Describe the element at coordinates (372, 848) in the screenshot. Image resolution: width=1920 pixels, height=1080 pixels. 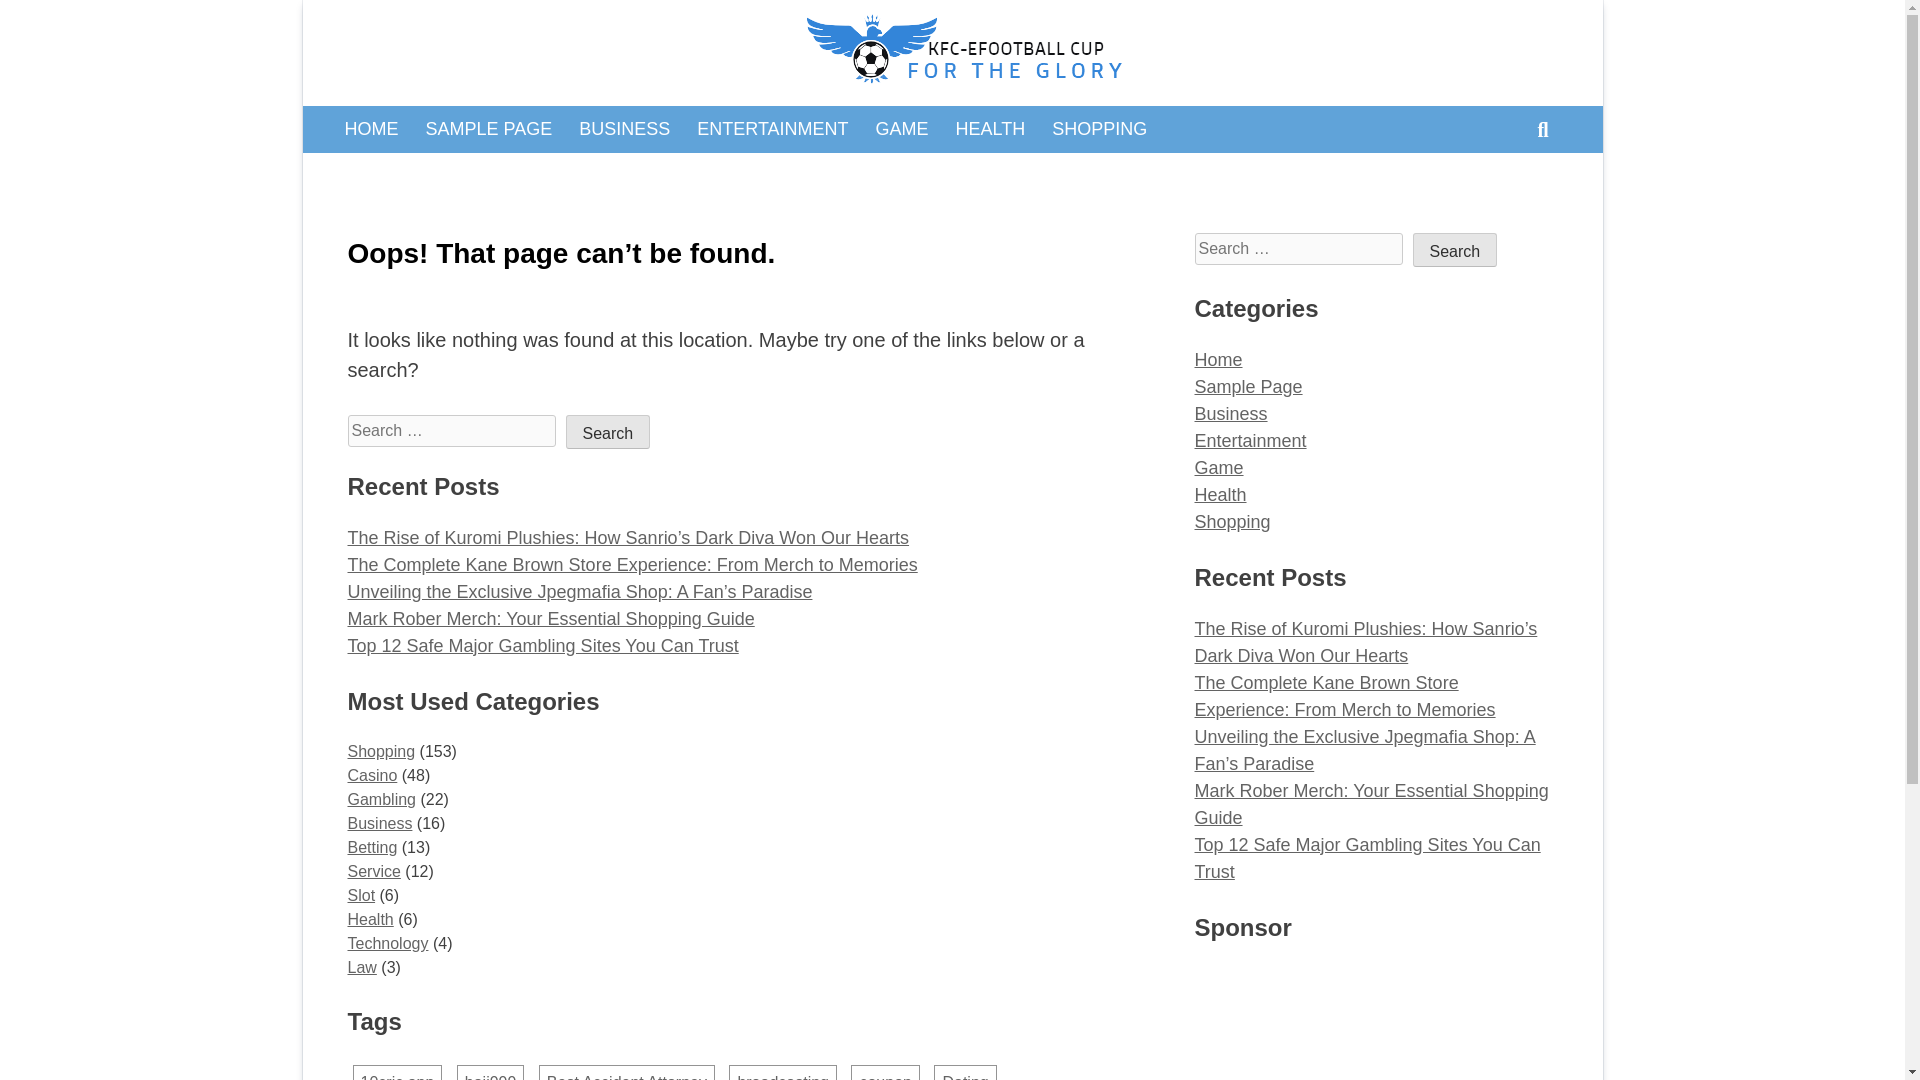
I see `Betting` at that location.